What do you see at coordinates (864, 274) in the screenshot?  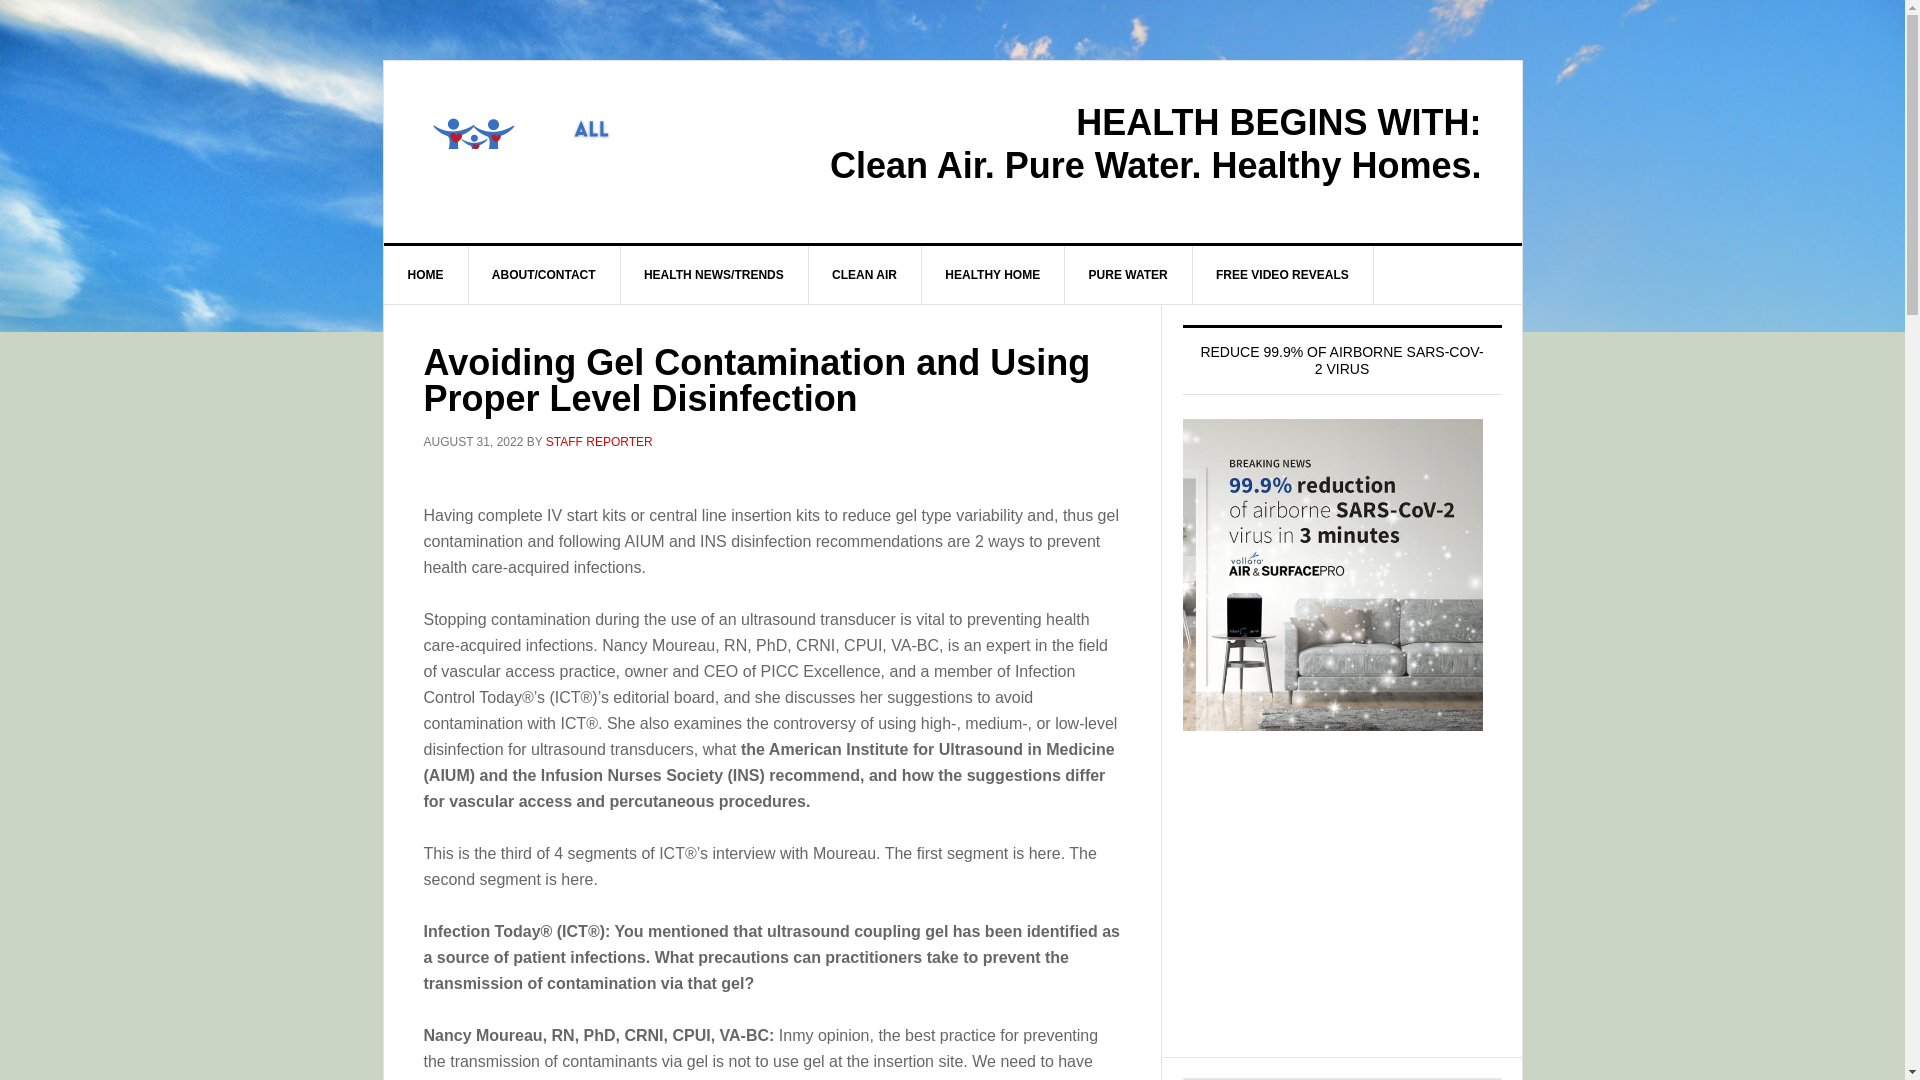 I see `CLEAN AIR` at bounding box center [864, 274].